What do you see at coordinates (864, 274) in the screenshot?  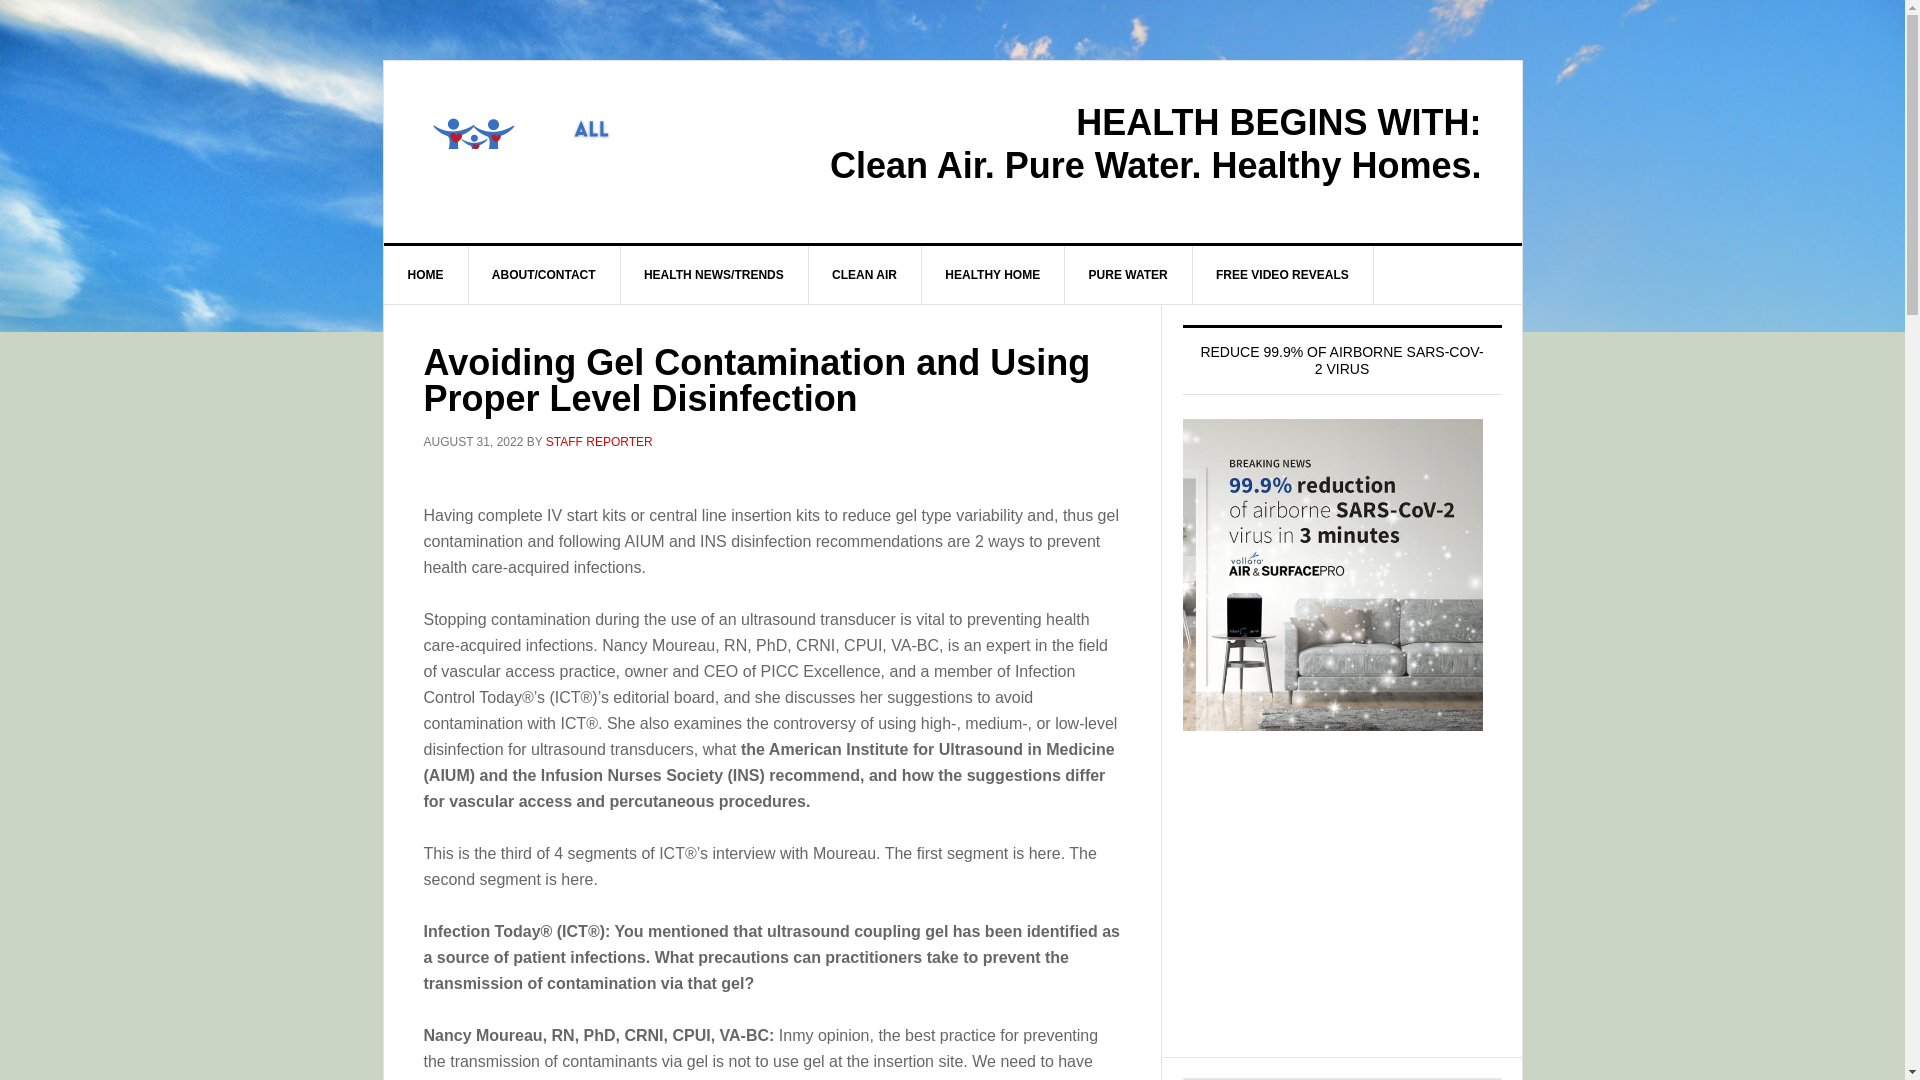 I see `CLEAN AIR` at bounding box center [864, 274].